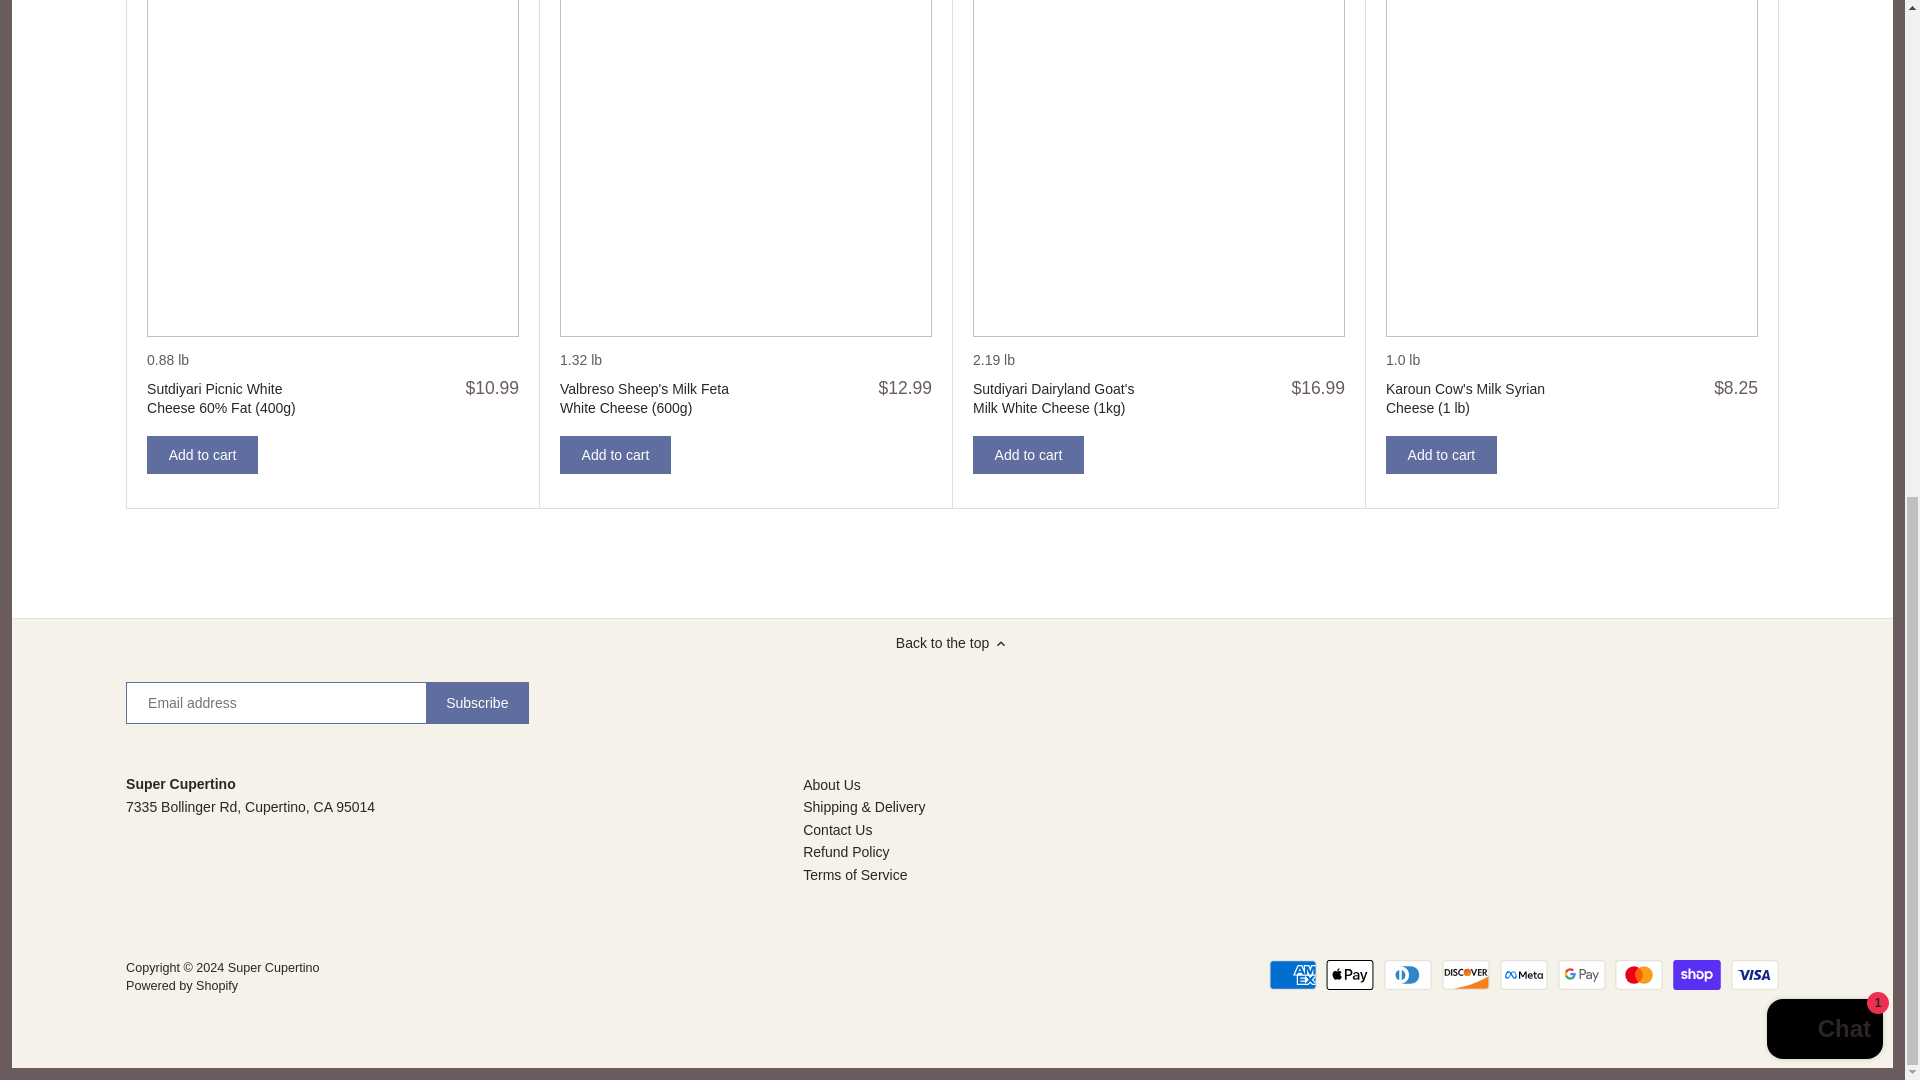 The height and width of the screenshot is (1080, 1920). What do you see at coordinates (1755, 975) in the screenshot?
I see `Visa` at bounding box center [1755, 975].